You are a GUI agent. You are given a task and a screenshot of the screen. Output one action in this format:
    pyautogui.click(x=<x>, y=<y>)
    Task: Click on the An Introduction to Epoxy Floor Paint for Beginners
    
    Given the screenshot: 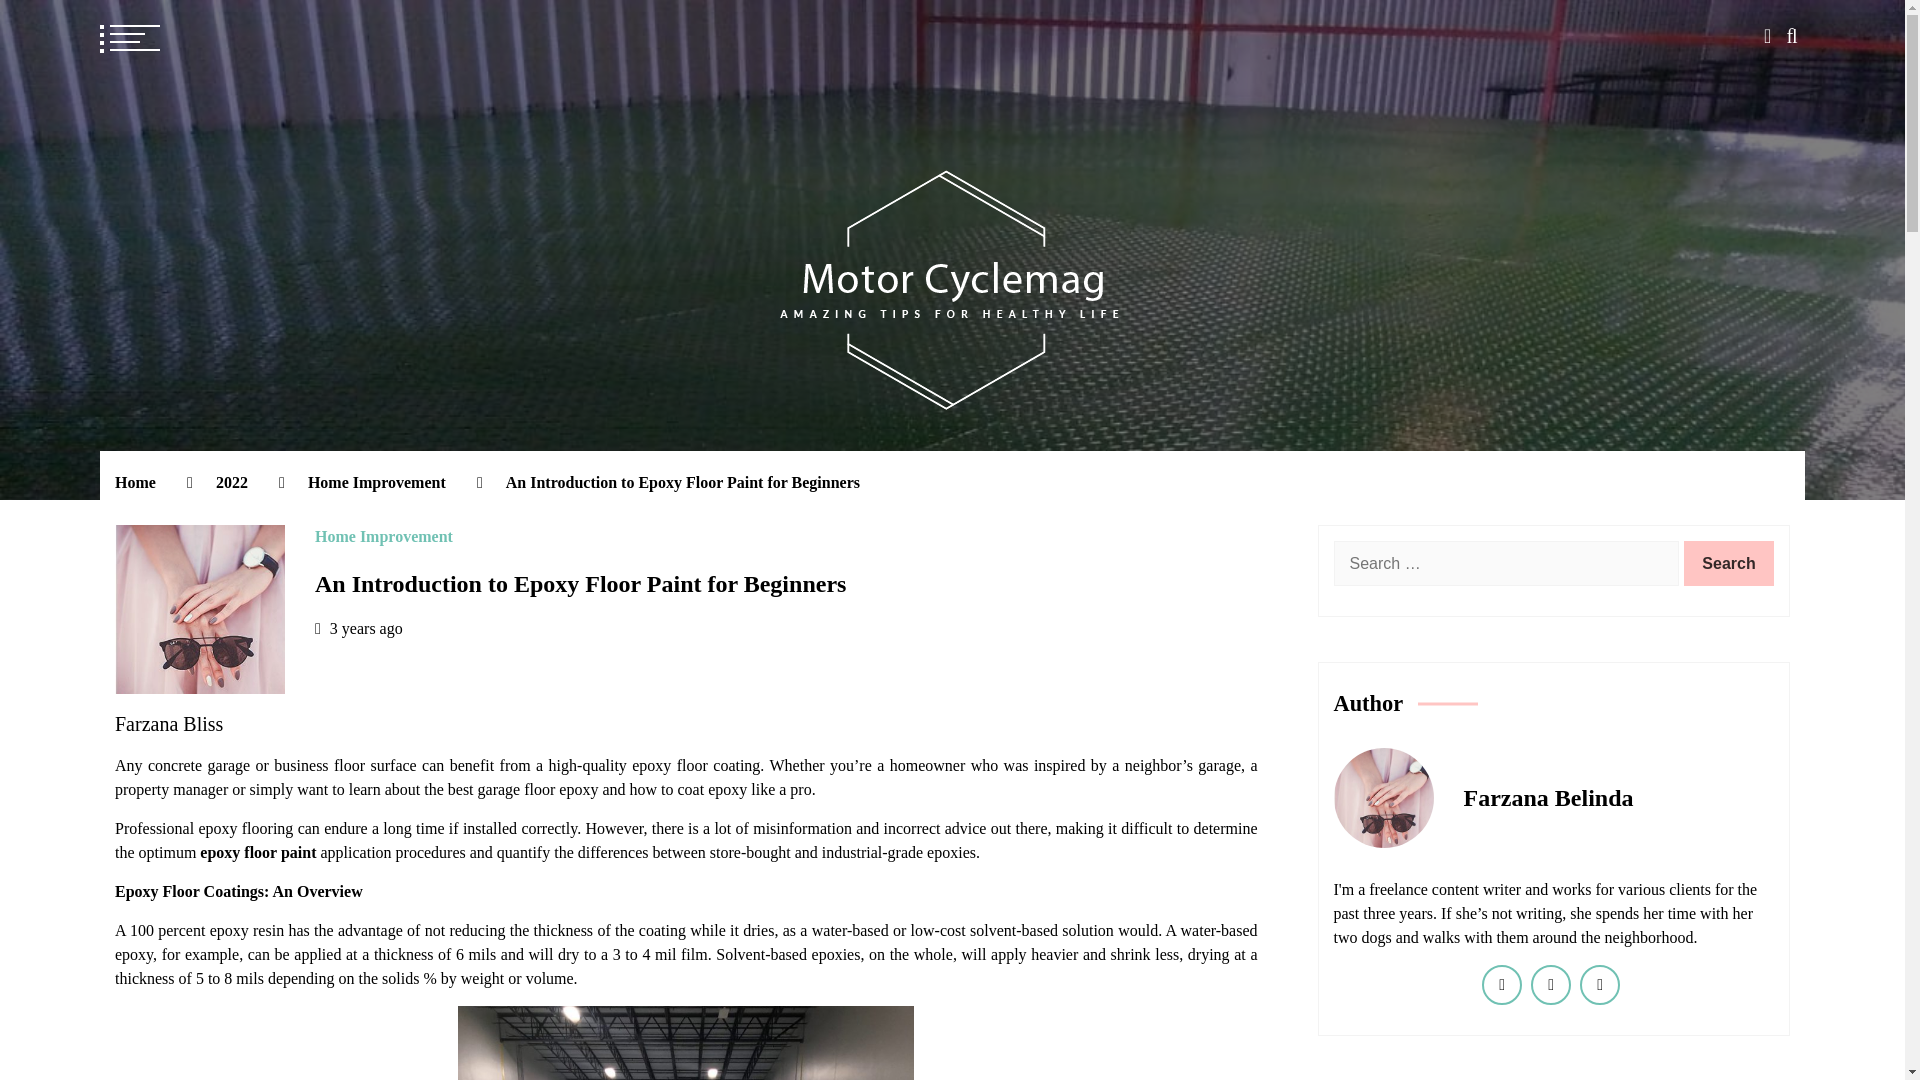 What is the action you would take?
    pyautogui.click(x=580, y=585)
    